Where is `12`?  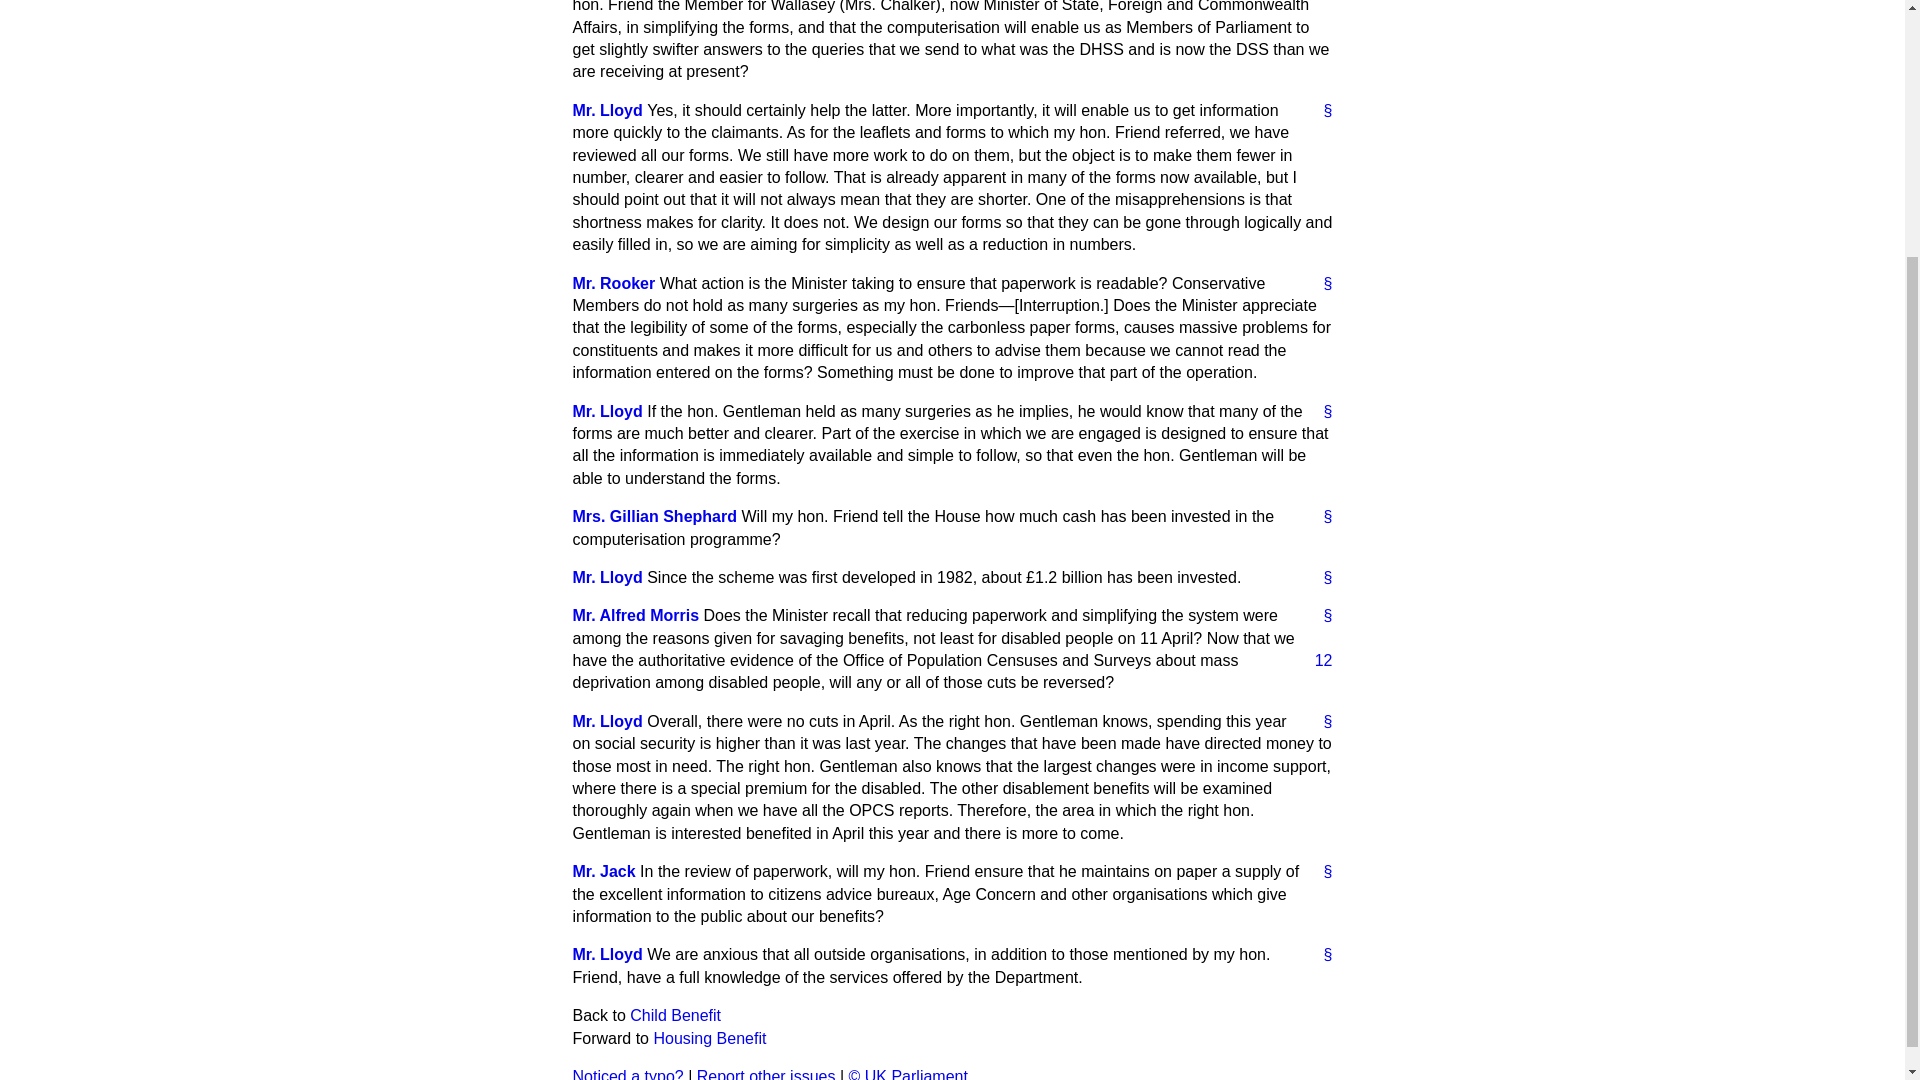
12 is located at coordinates (1316, 660).